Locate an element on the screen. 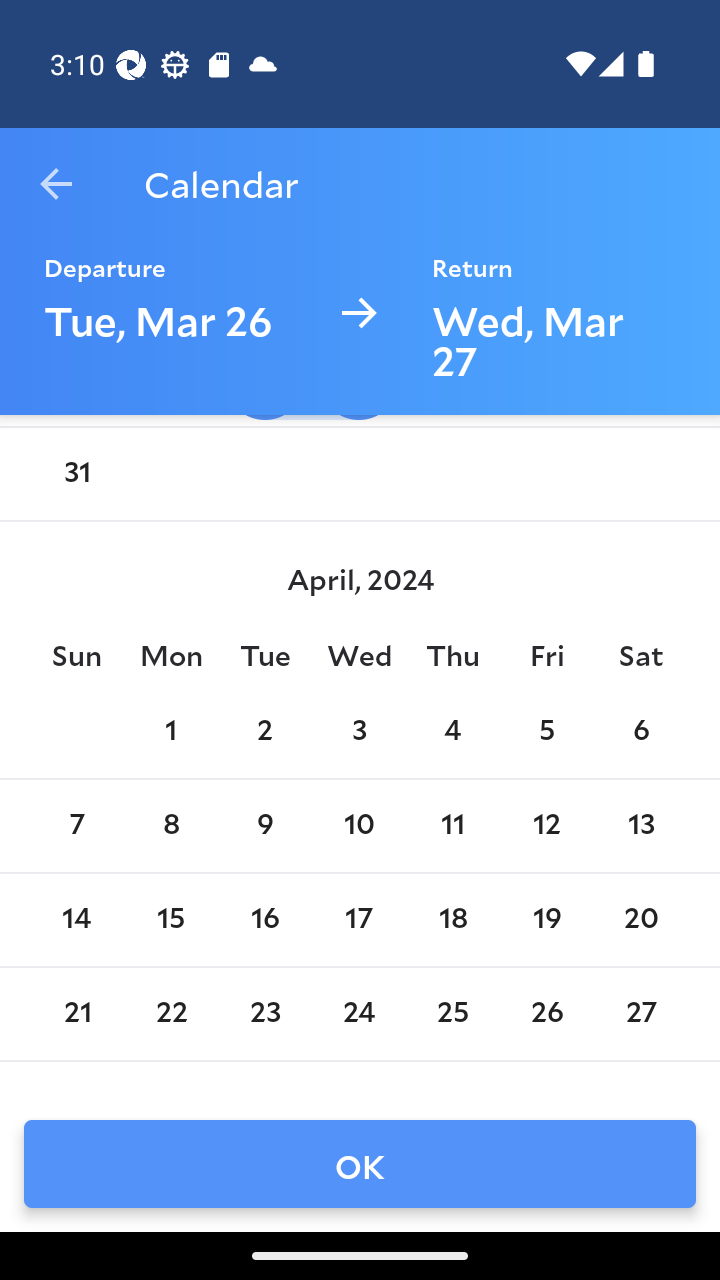  26 is located at coordinates (546, 1014).